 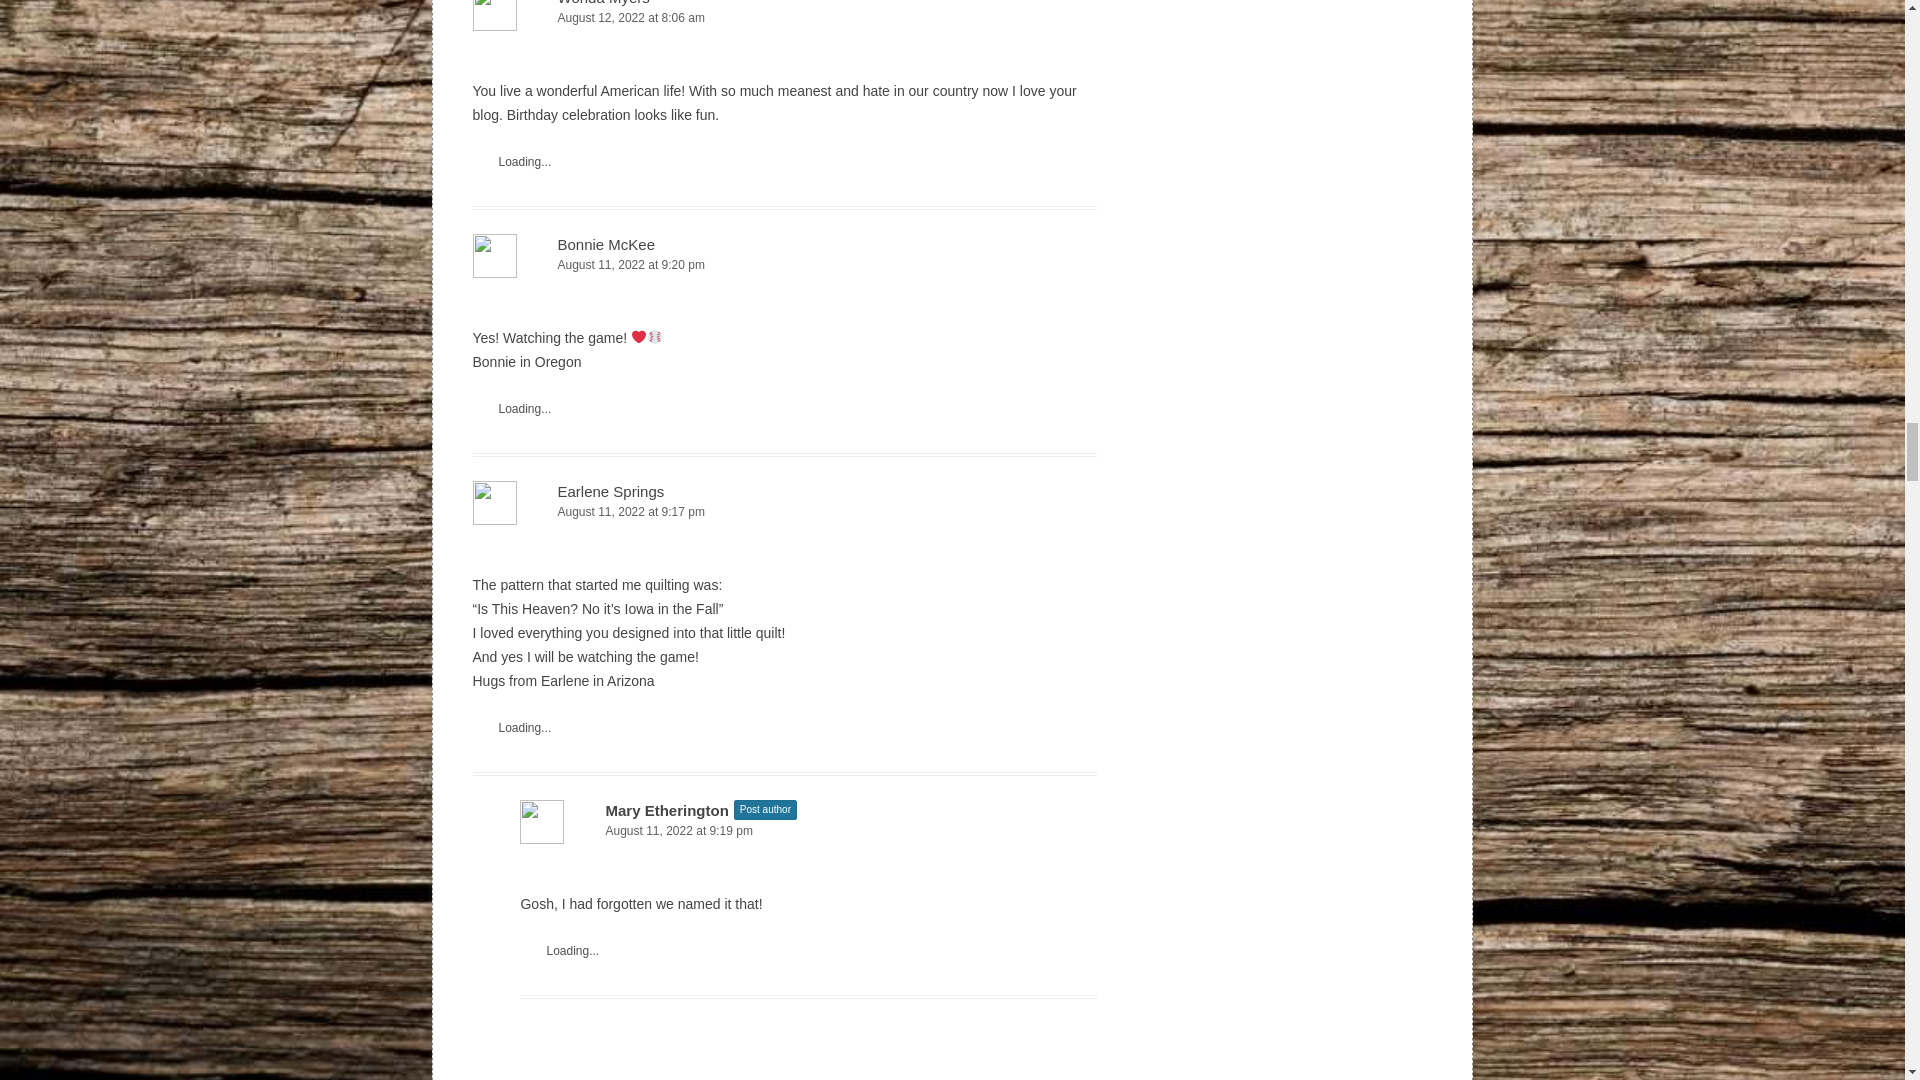 I want to click on August 12, 2022 at 8:06 am, so click(x=784, y=18).